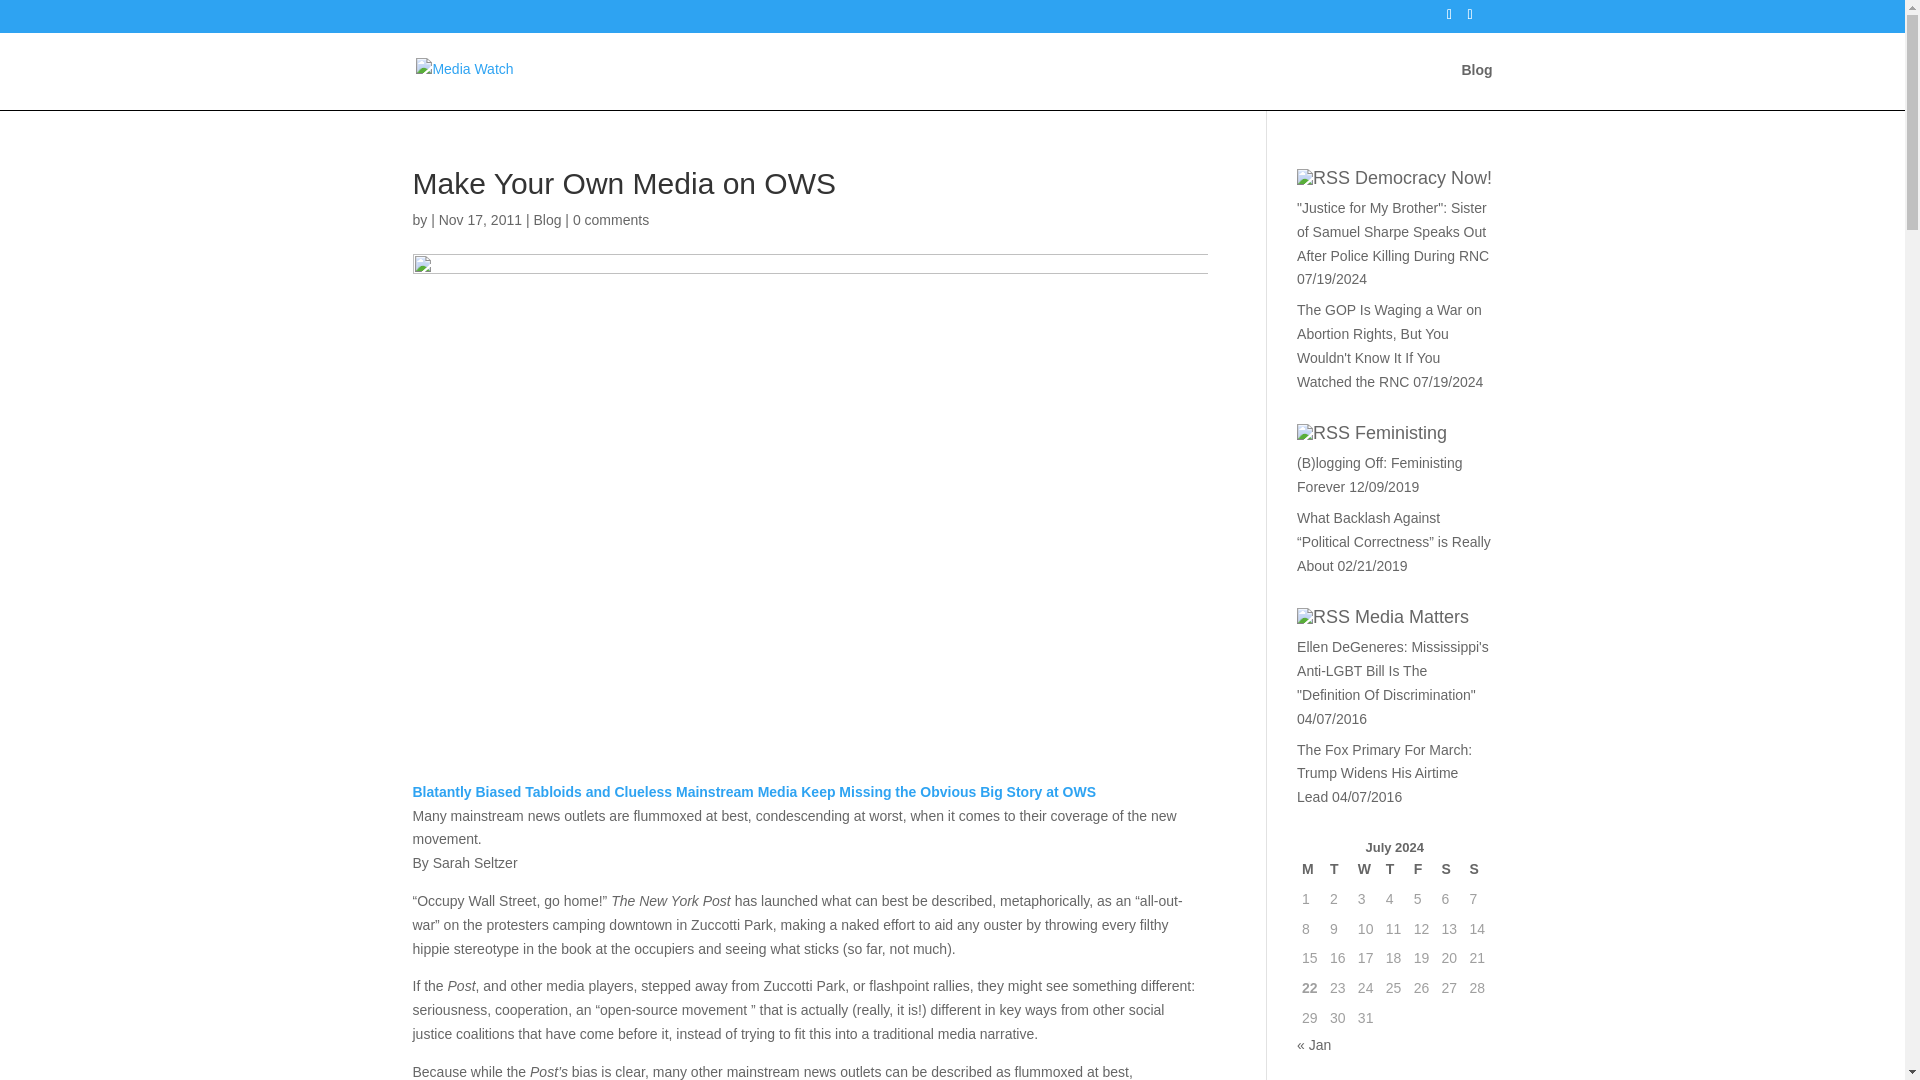 The height and width of the screenshot is (1080, 1920). What do you see at coordinates (1423, 178) in the screenshot?
I see `Democracy Now!` at bounding box center [1423, 178].